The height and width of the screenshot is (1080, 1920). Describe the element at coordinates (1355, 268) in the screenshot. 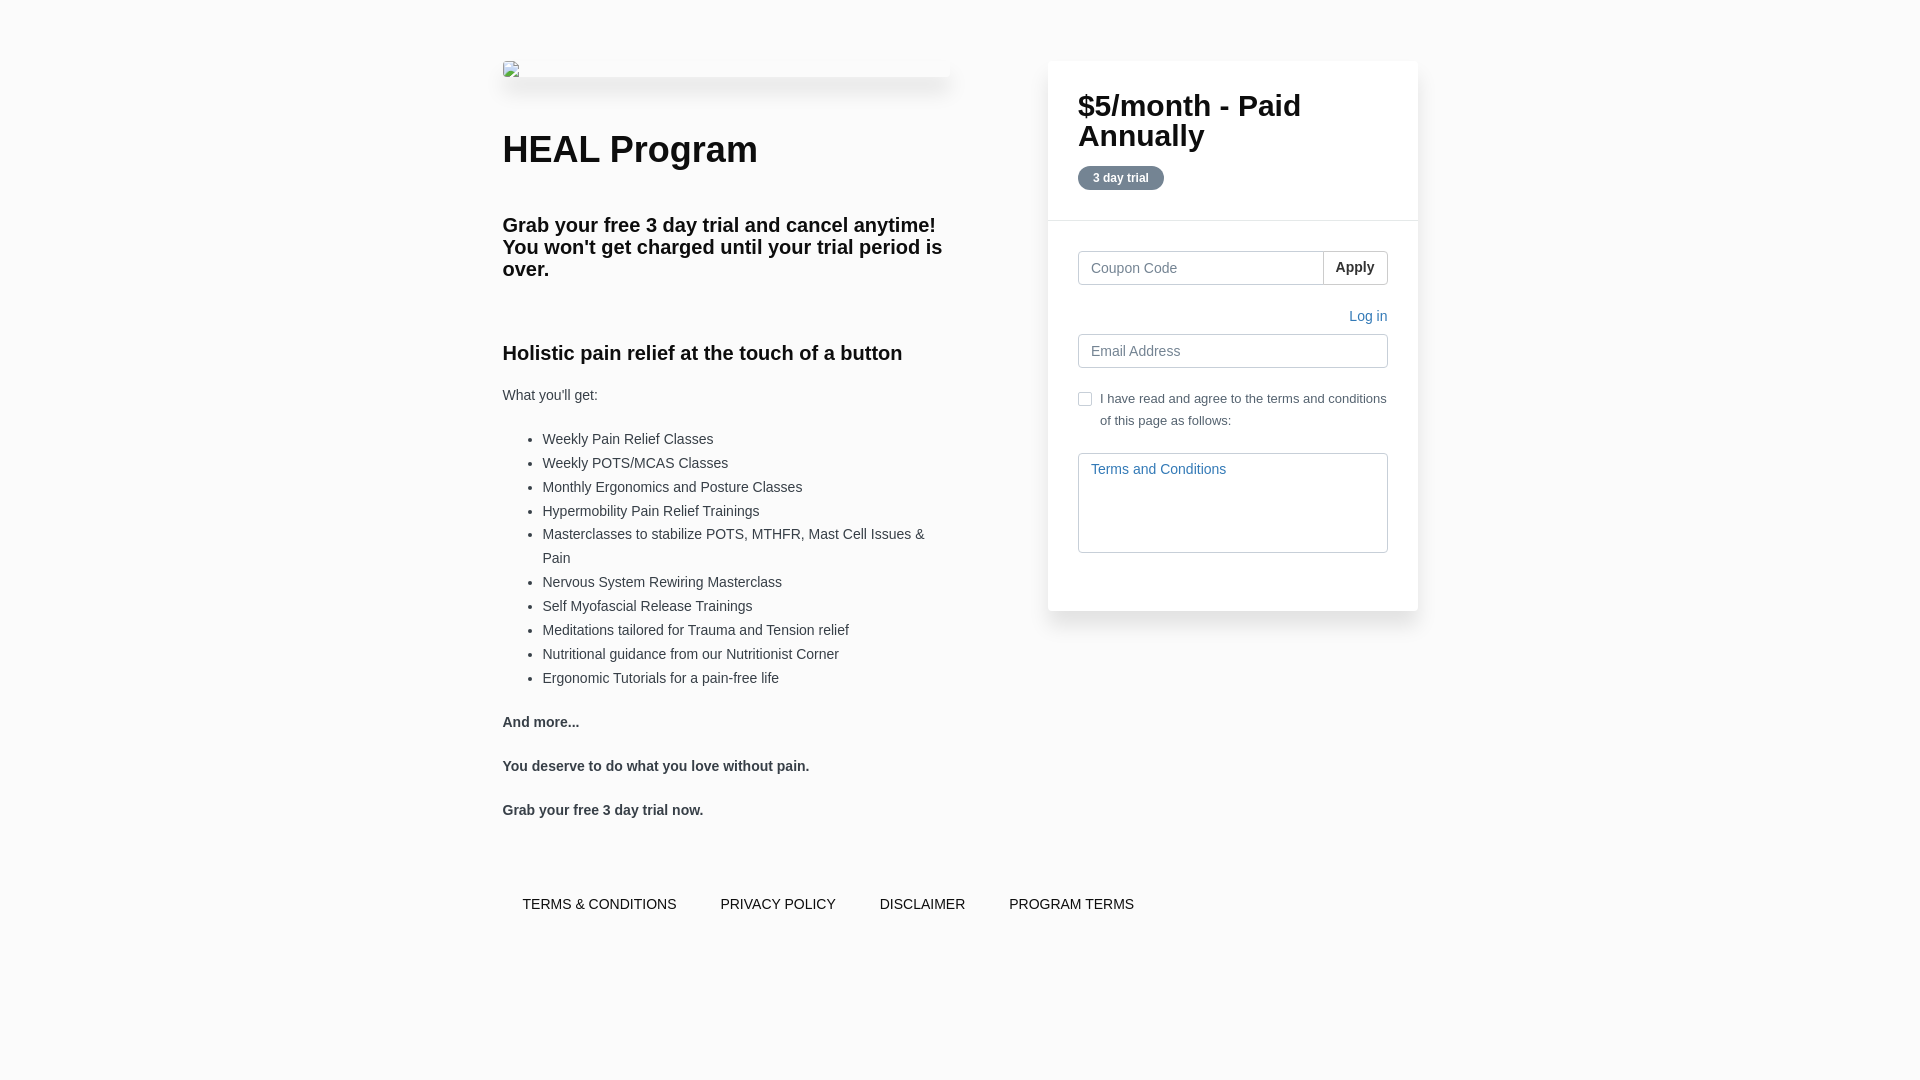

I see `Apply` at that location.